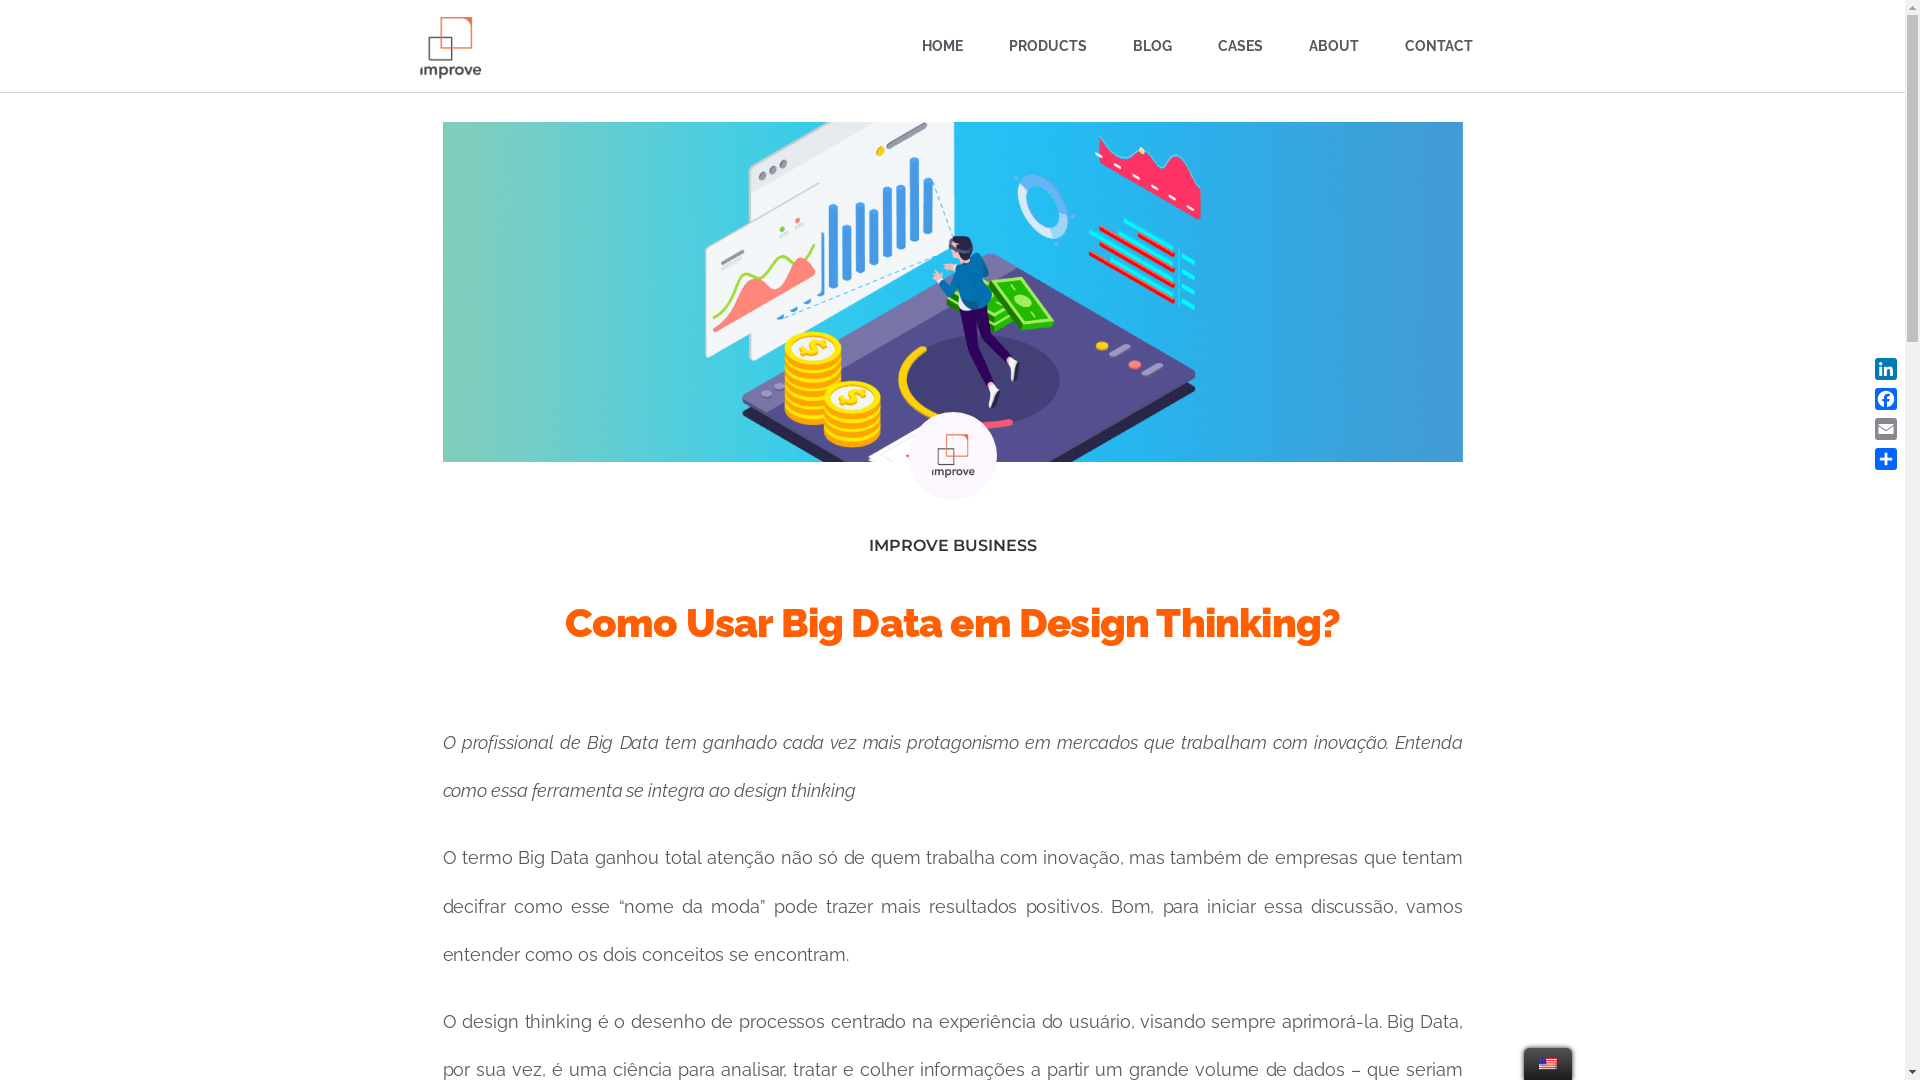 Image resolution: width=1920 pixels, height=1080 pixels. What do you see at coordinates (1548, 1064) in the screenshot?
I see `English` at bounding box center [1548, 1064].